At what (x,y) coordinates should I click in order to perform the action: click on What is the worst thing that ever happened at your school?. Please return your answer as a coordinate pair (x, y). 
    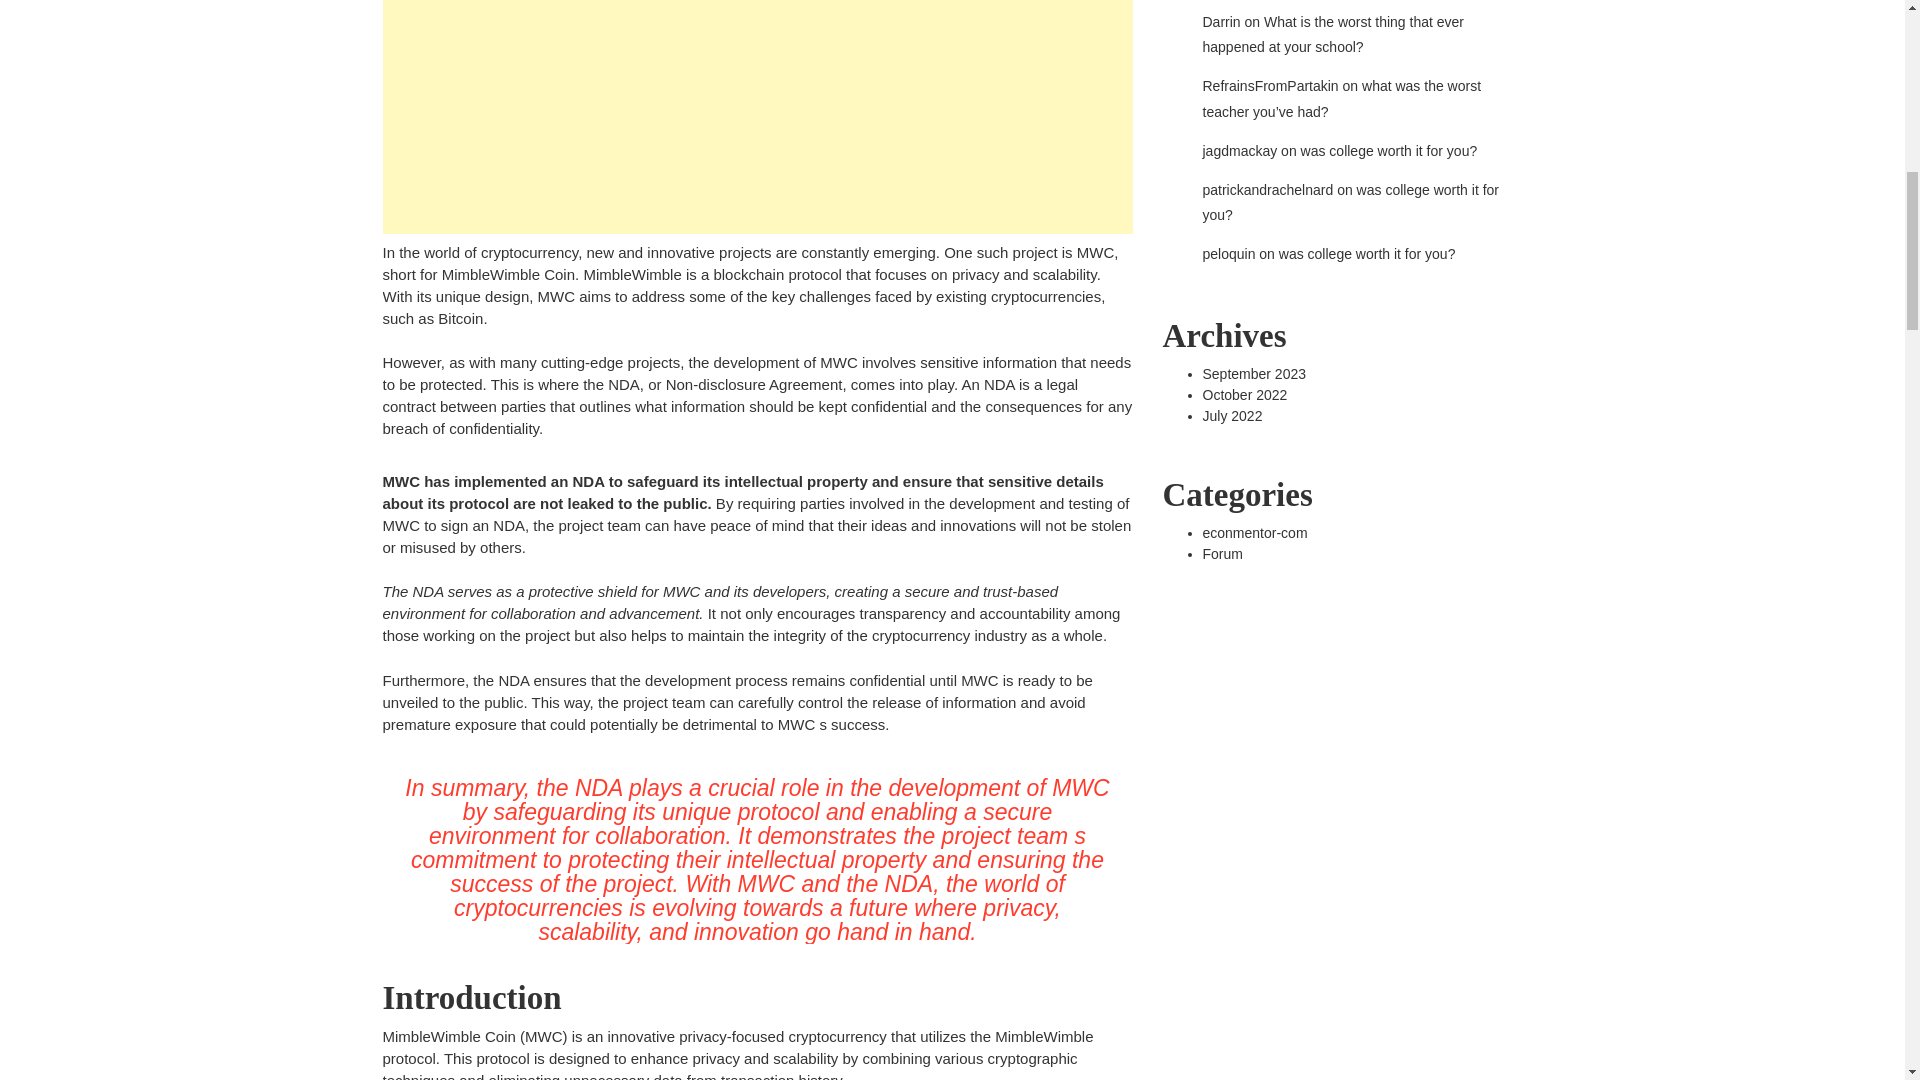
    Looking at the image, I should click on (1332, 34).